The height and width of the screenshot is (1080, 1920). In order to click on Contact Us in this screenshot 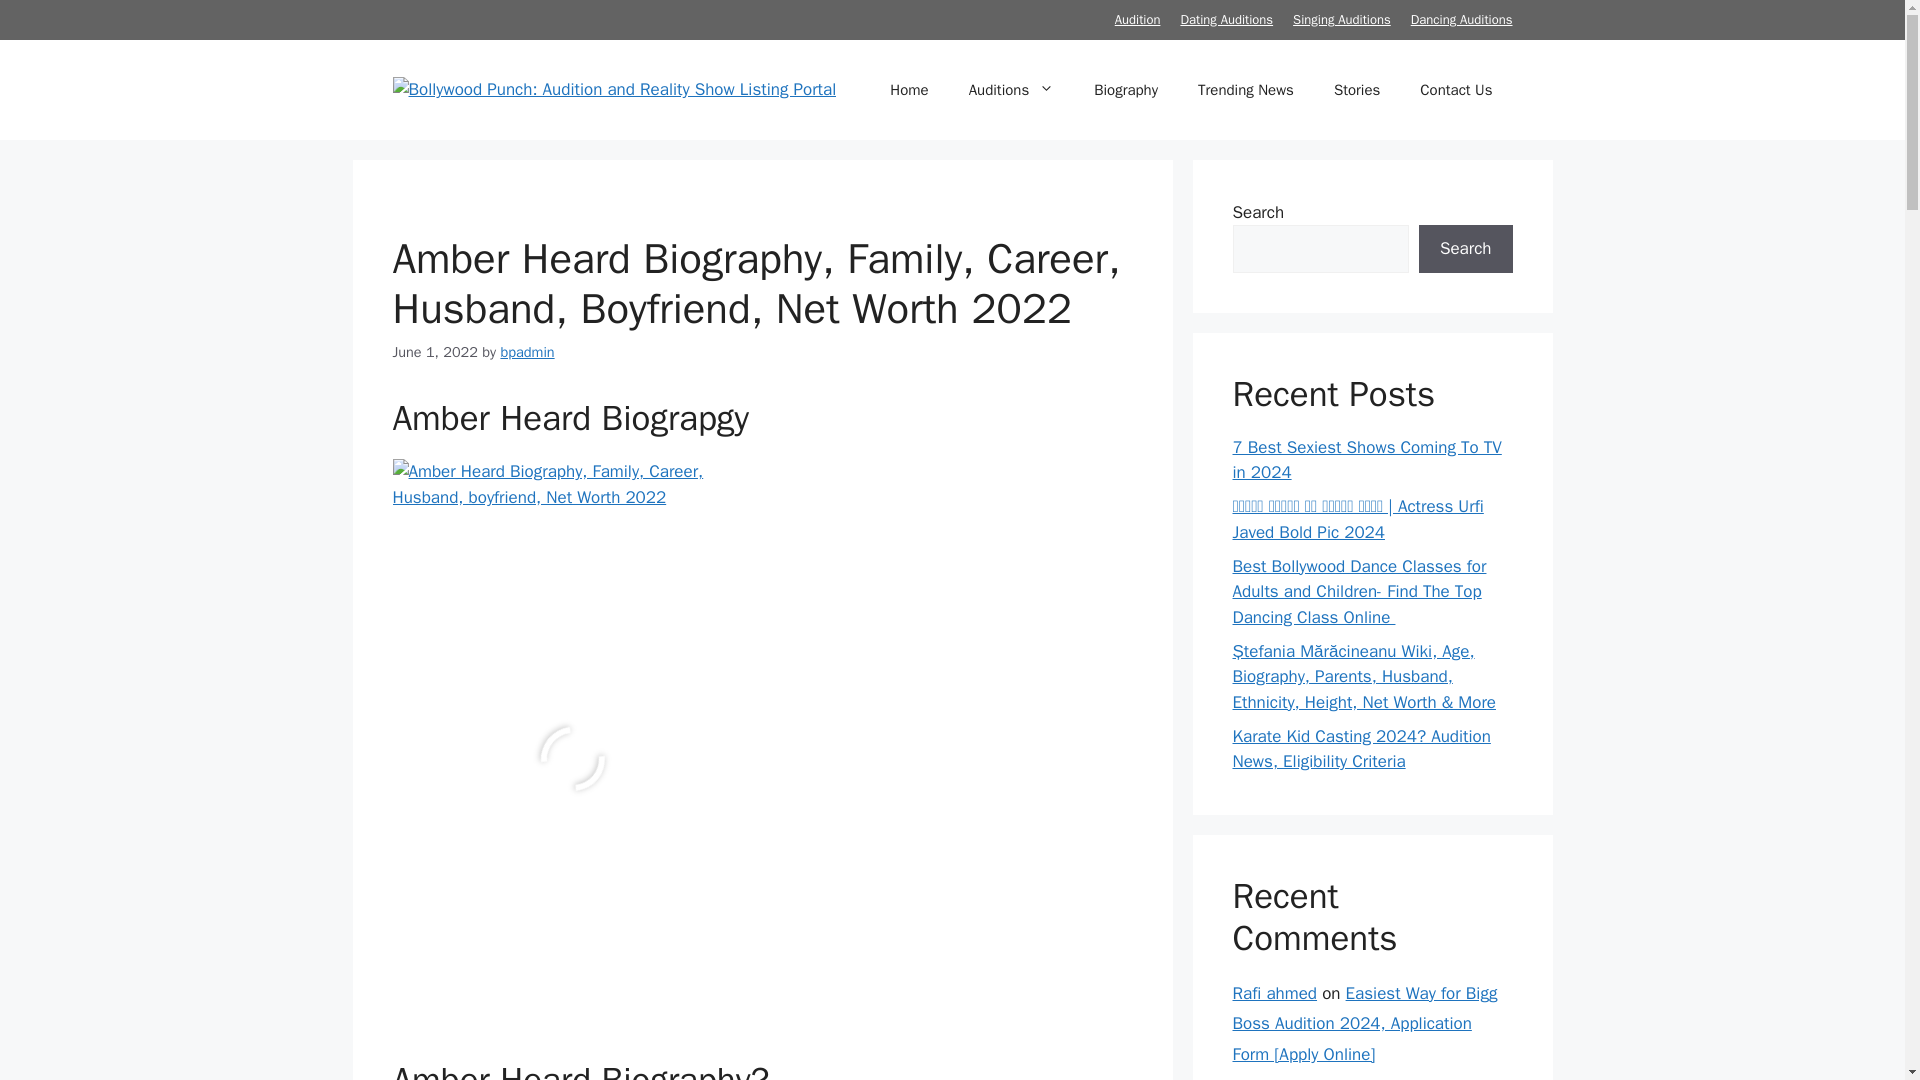, I will do `click(1456, 90)`.